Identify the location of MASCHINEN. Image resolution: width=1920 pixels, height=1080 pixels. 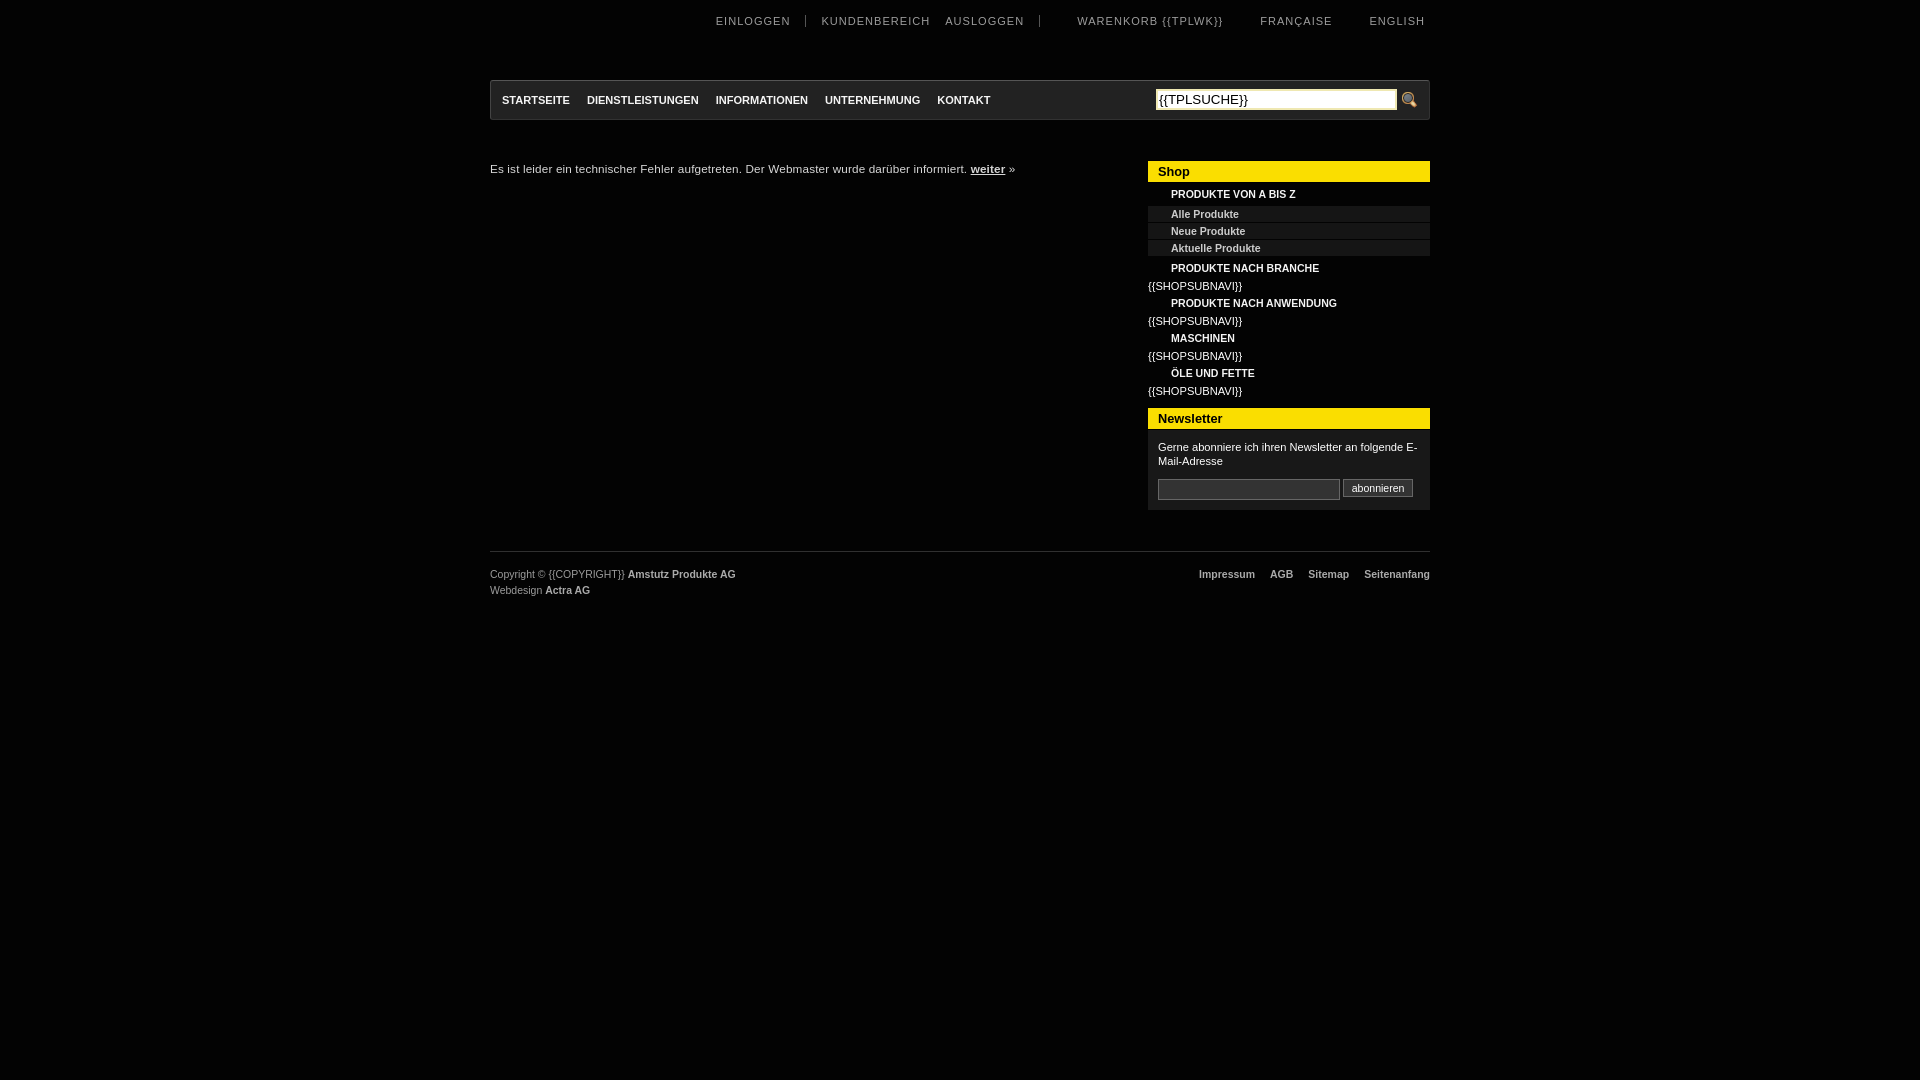
(1289, 338).